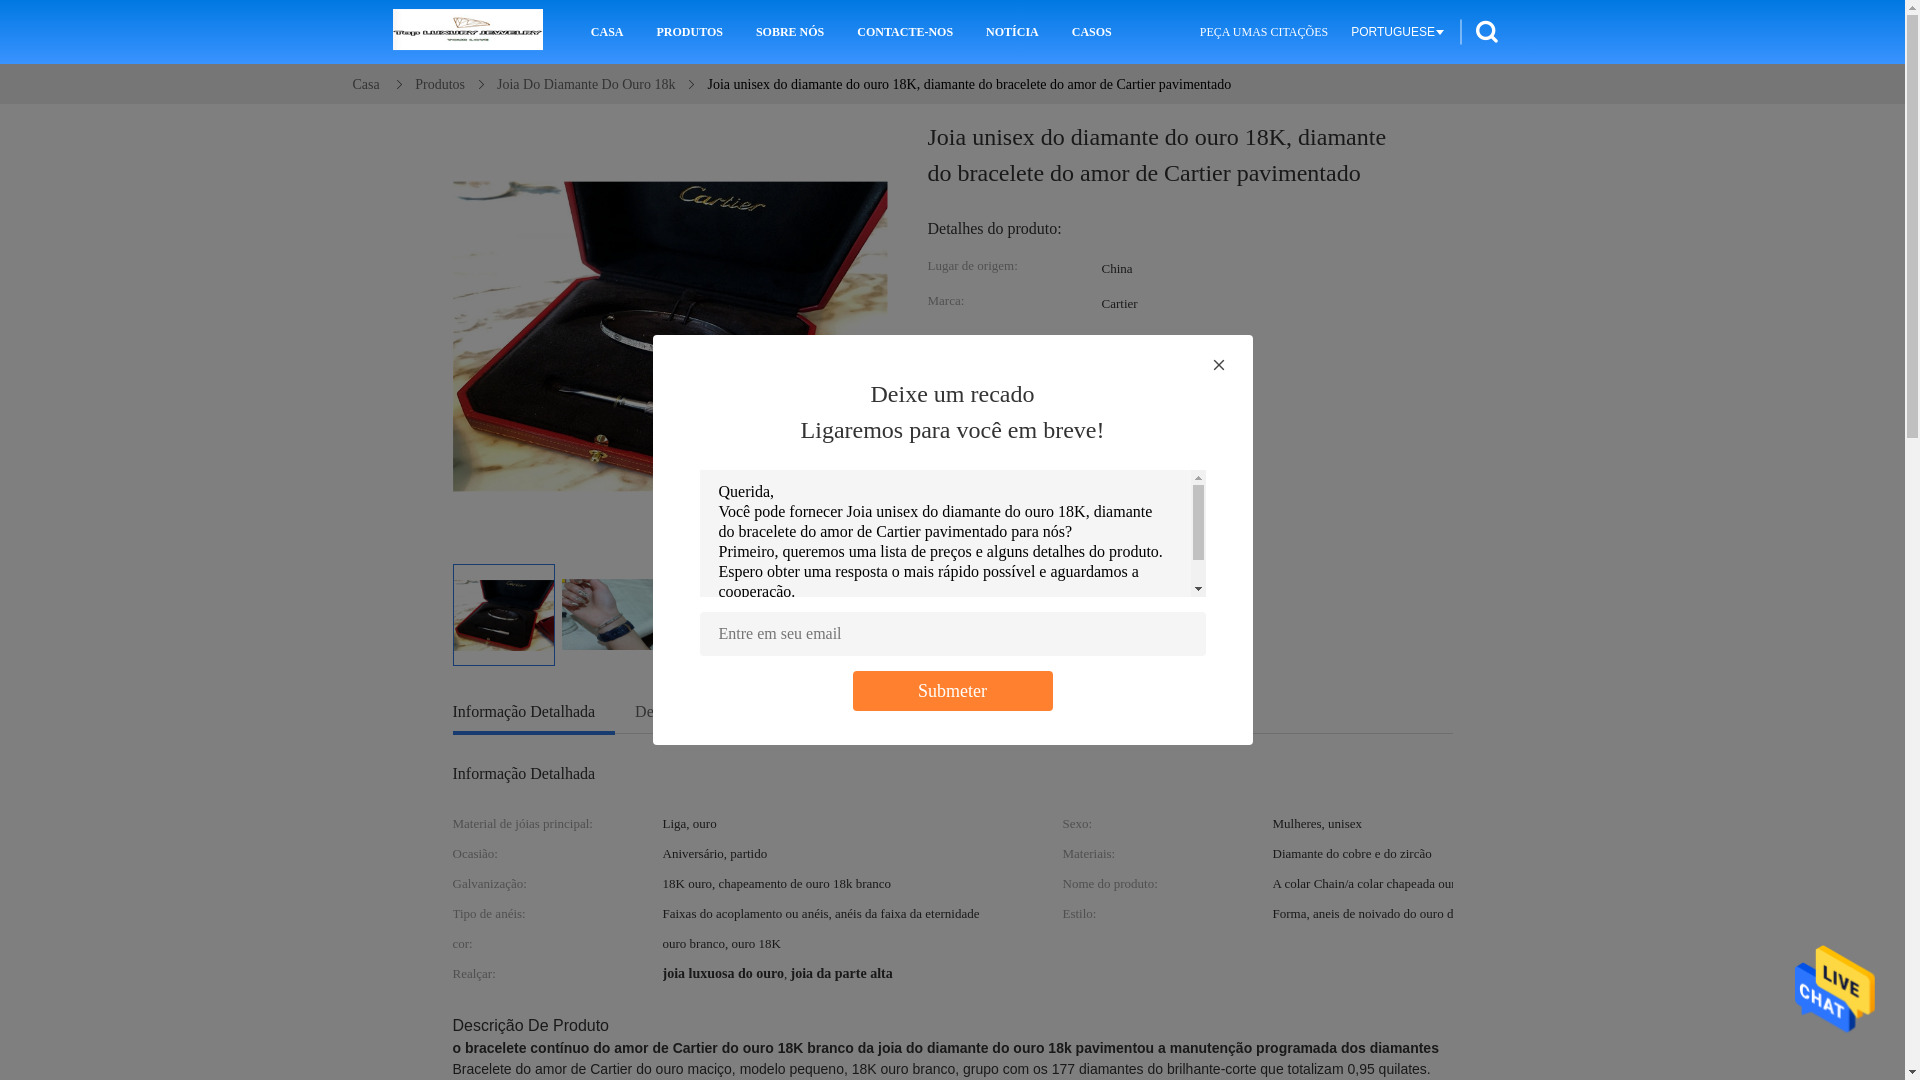 The image size is (1920, 1080). What do you see at coordinates (608, 32) in the screenshot?
I see `CASA` at bounding box center [608, 32].